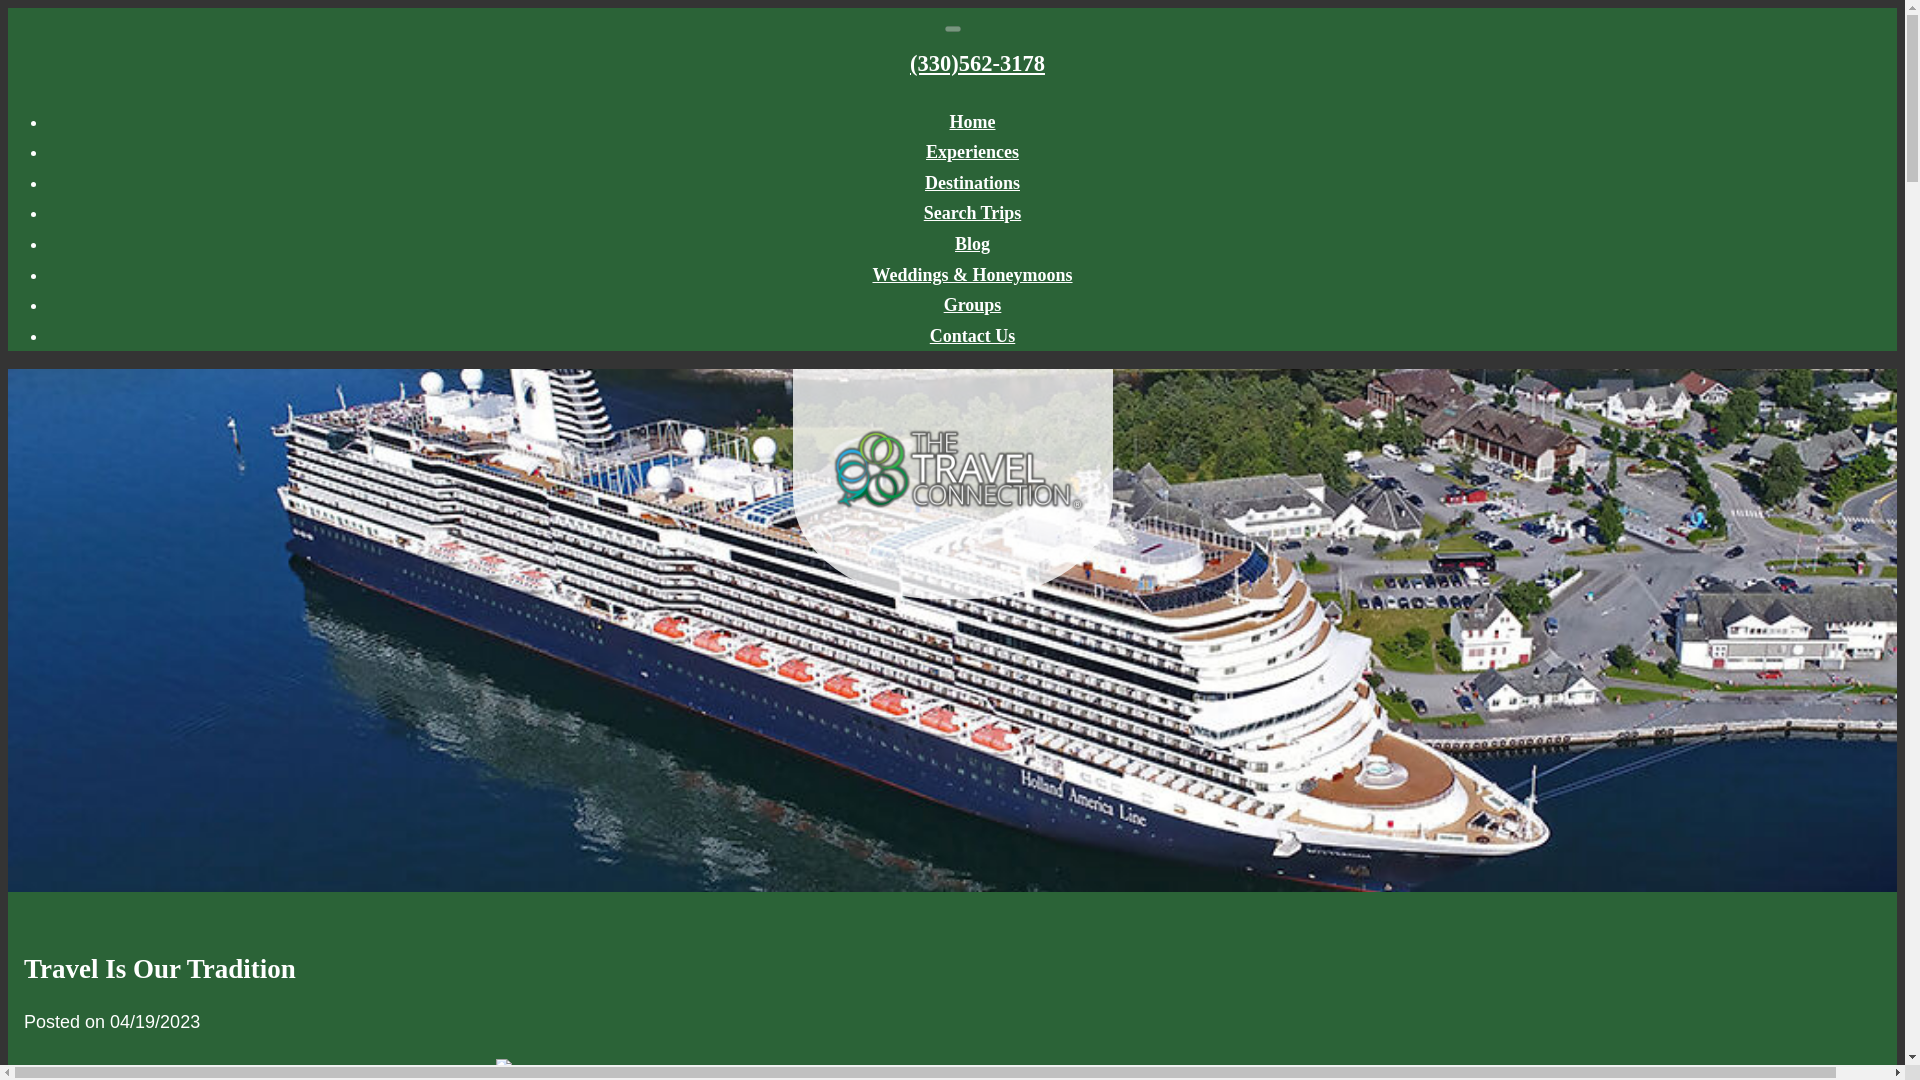 This screenshot has height=1080, width=1920. I want to click on Home, so click(973, 122).